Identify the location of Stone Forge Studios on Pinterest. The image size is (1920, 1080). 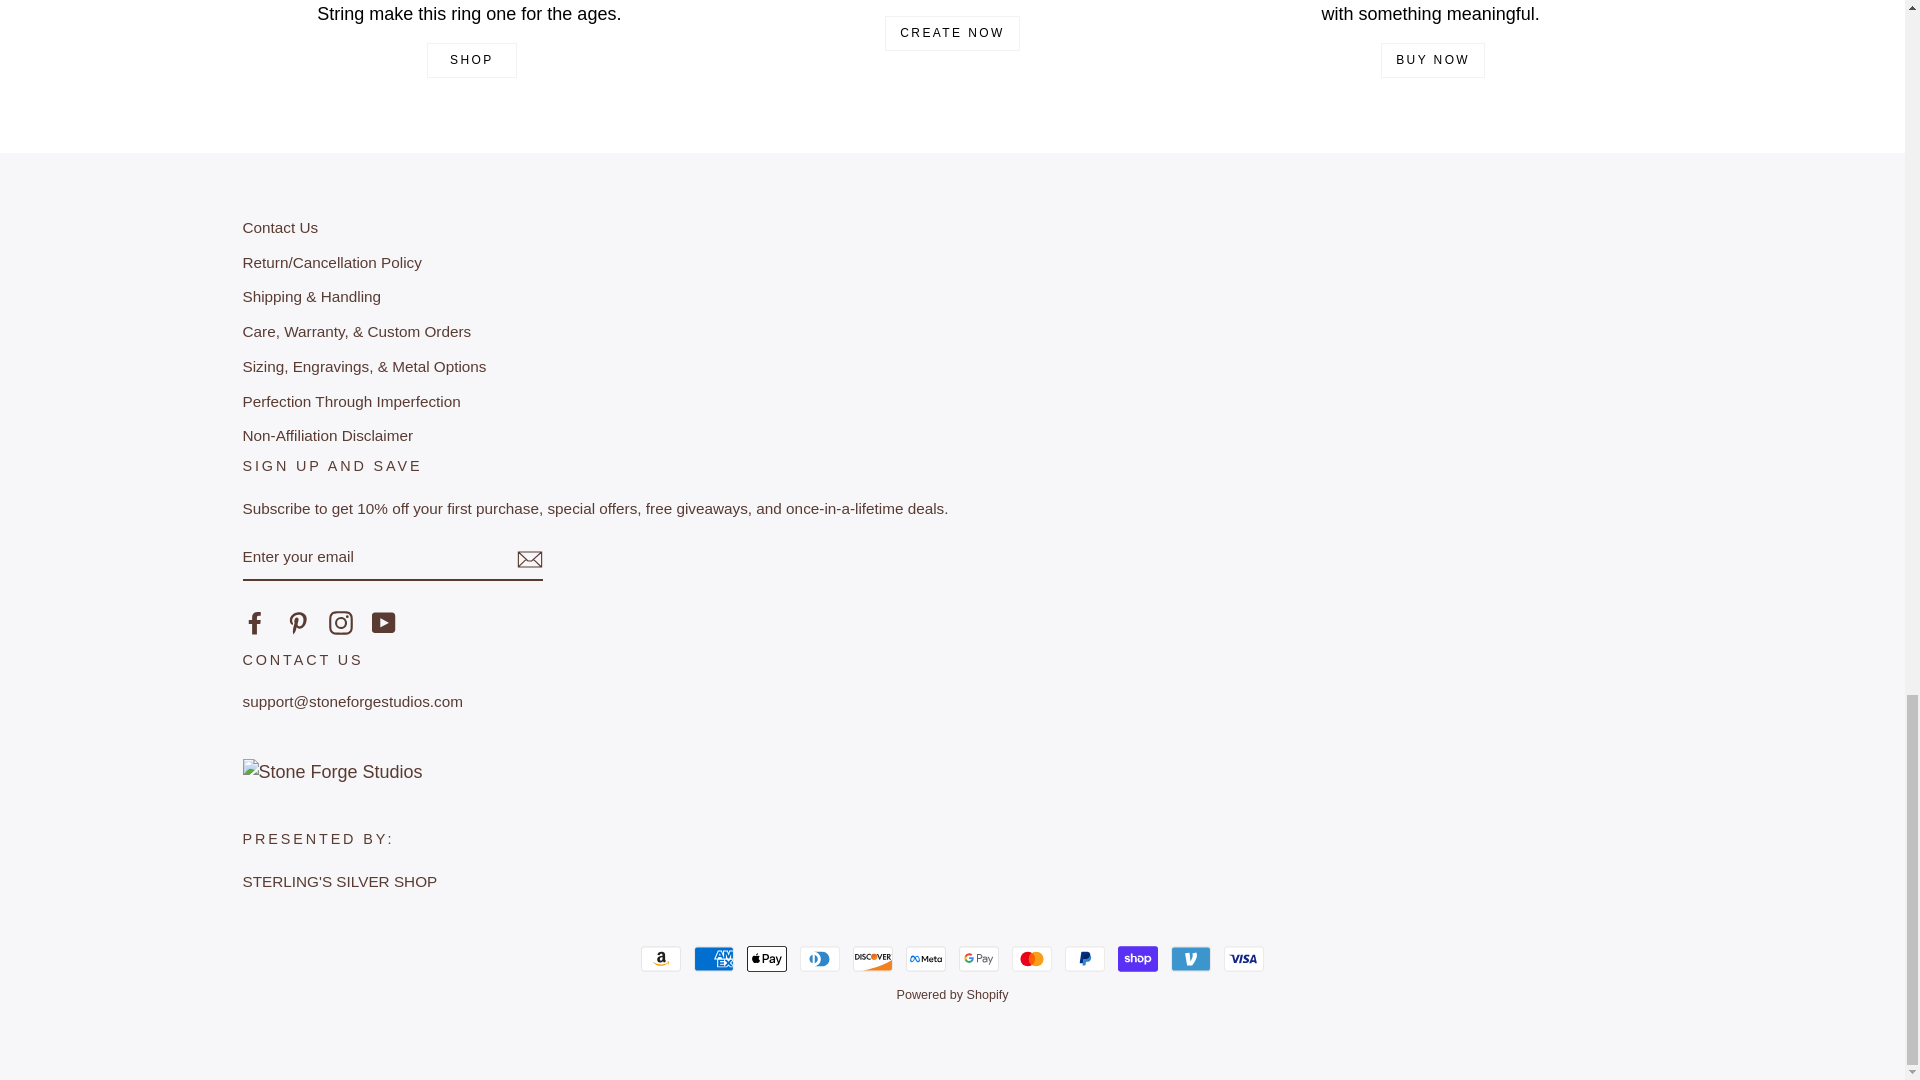
(298, 623).